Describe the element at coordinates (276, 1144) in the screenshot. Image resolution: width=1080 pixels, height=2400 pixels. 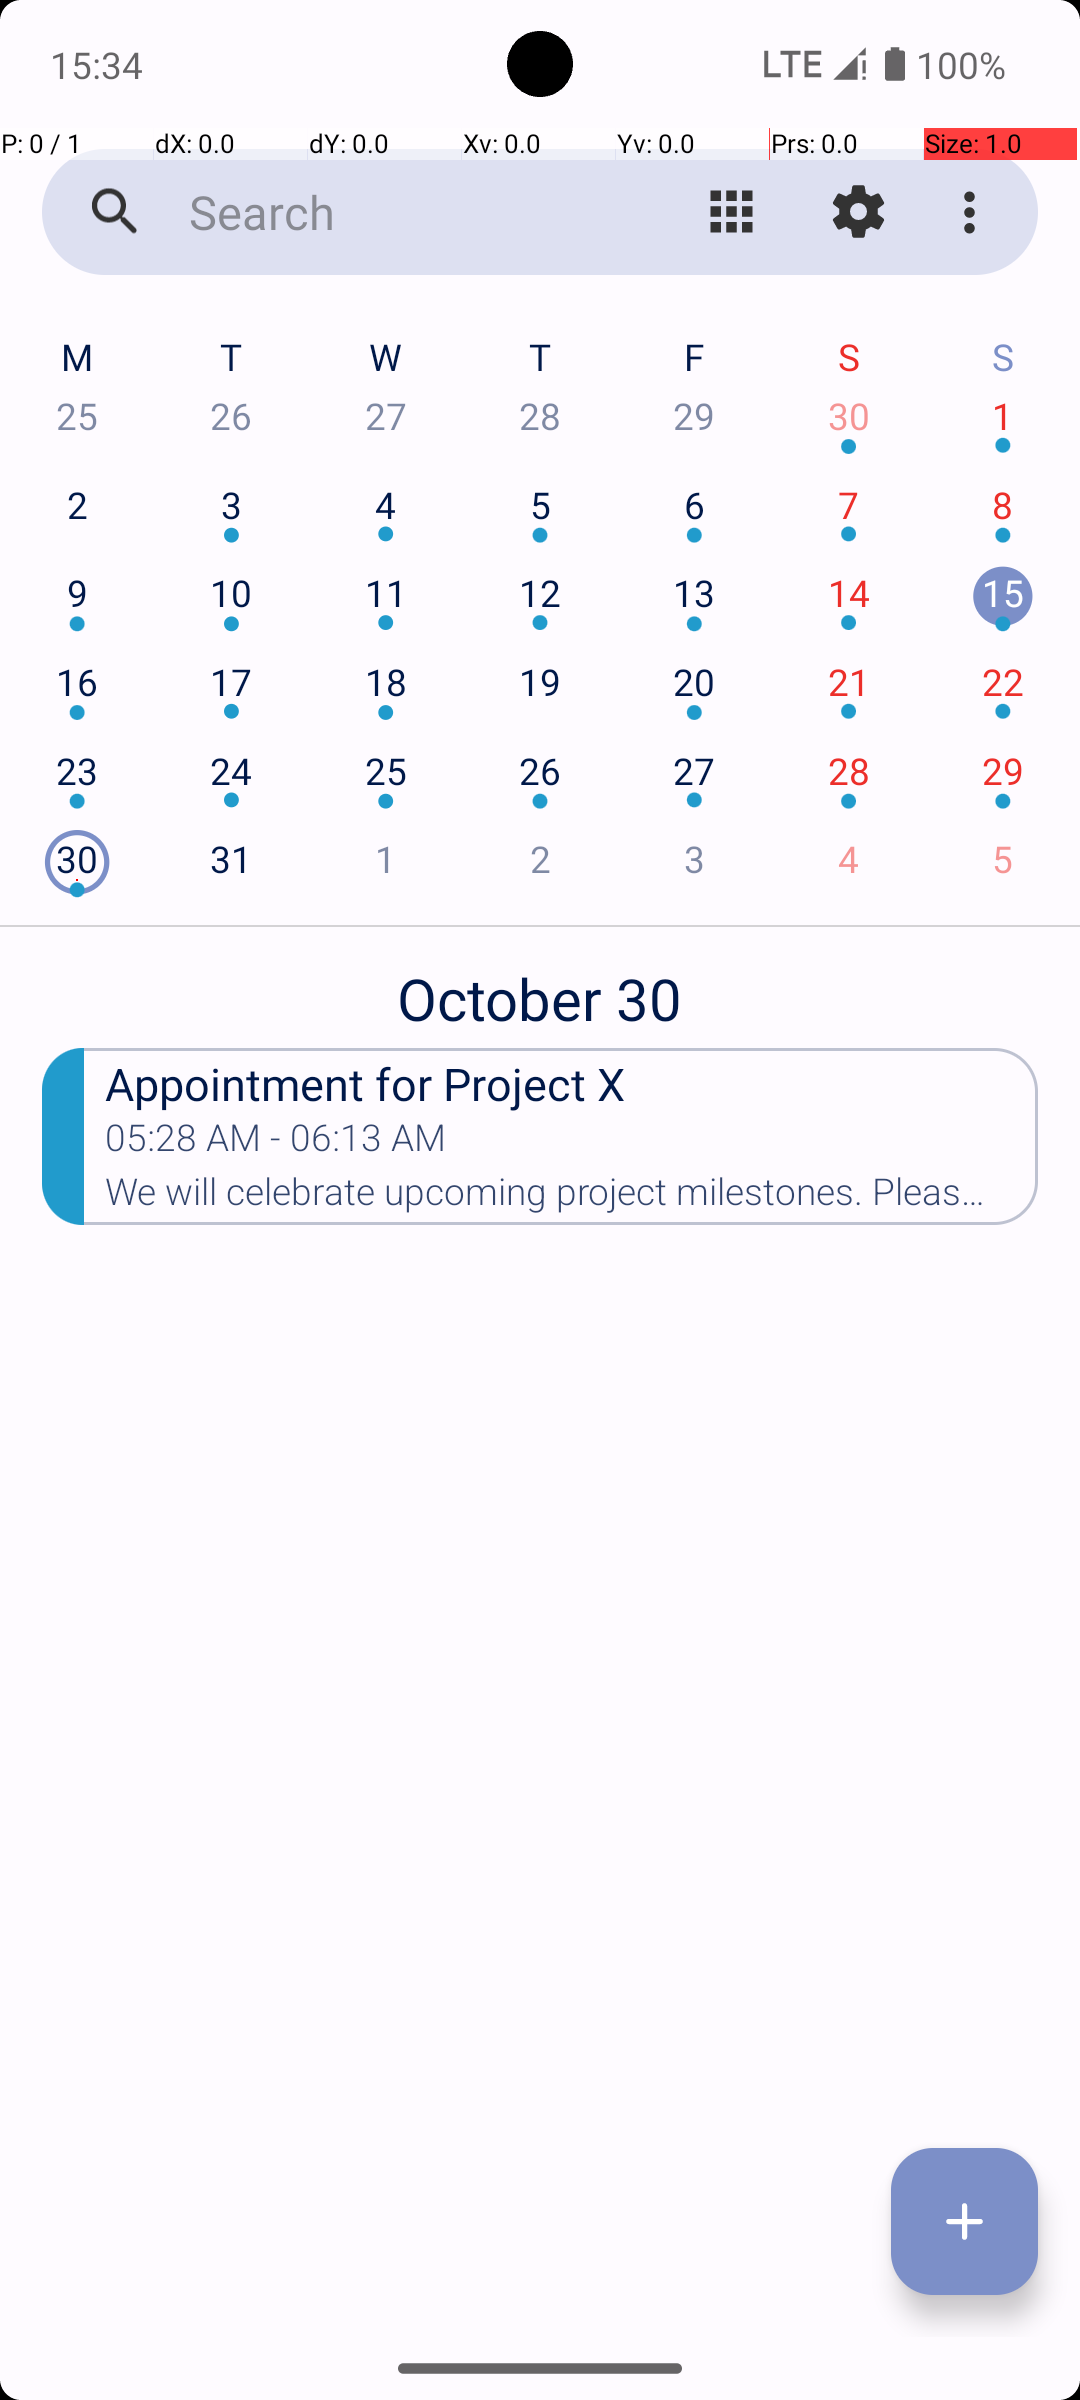
I see `05:28 AM - 06:13 AM` at that location.